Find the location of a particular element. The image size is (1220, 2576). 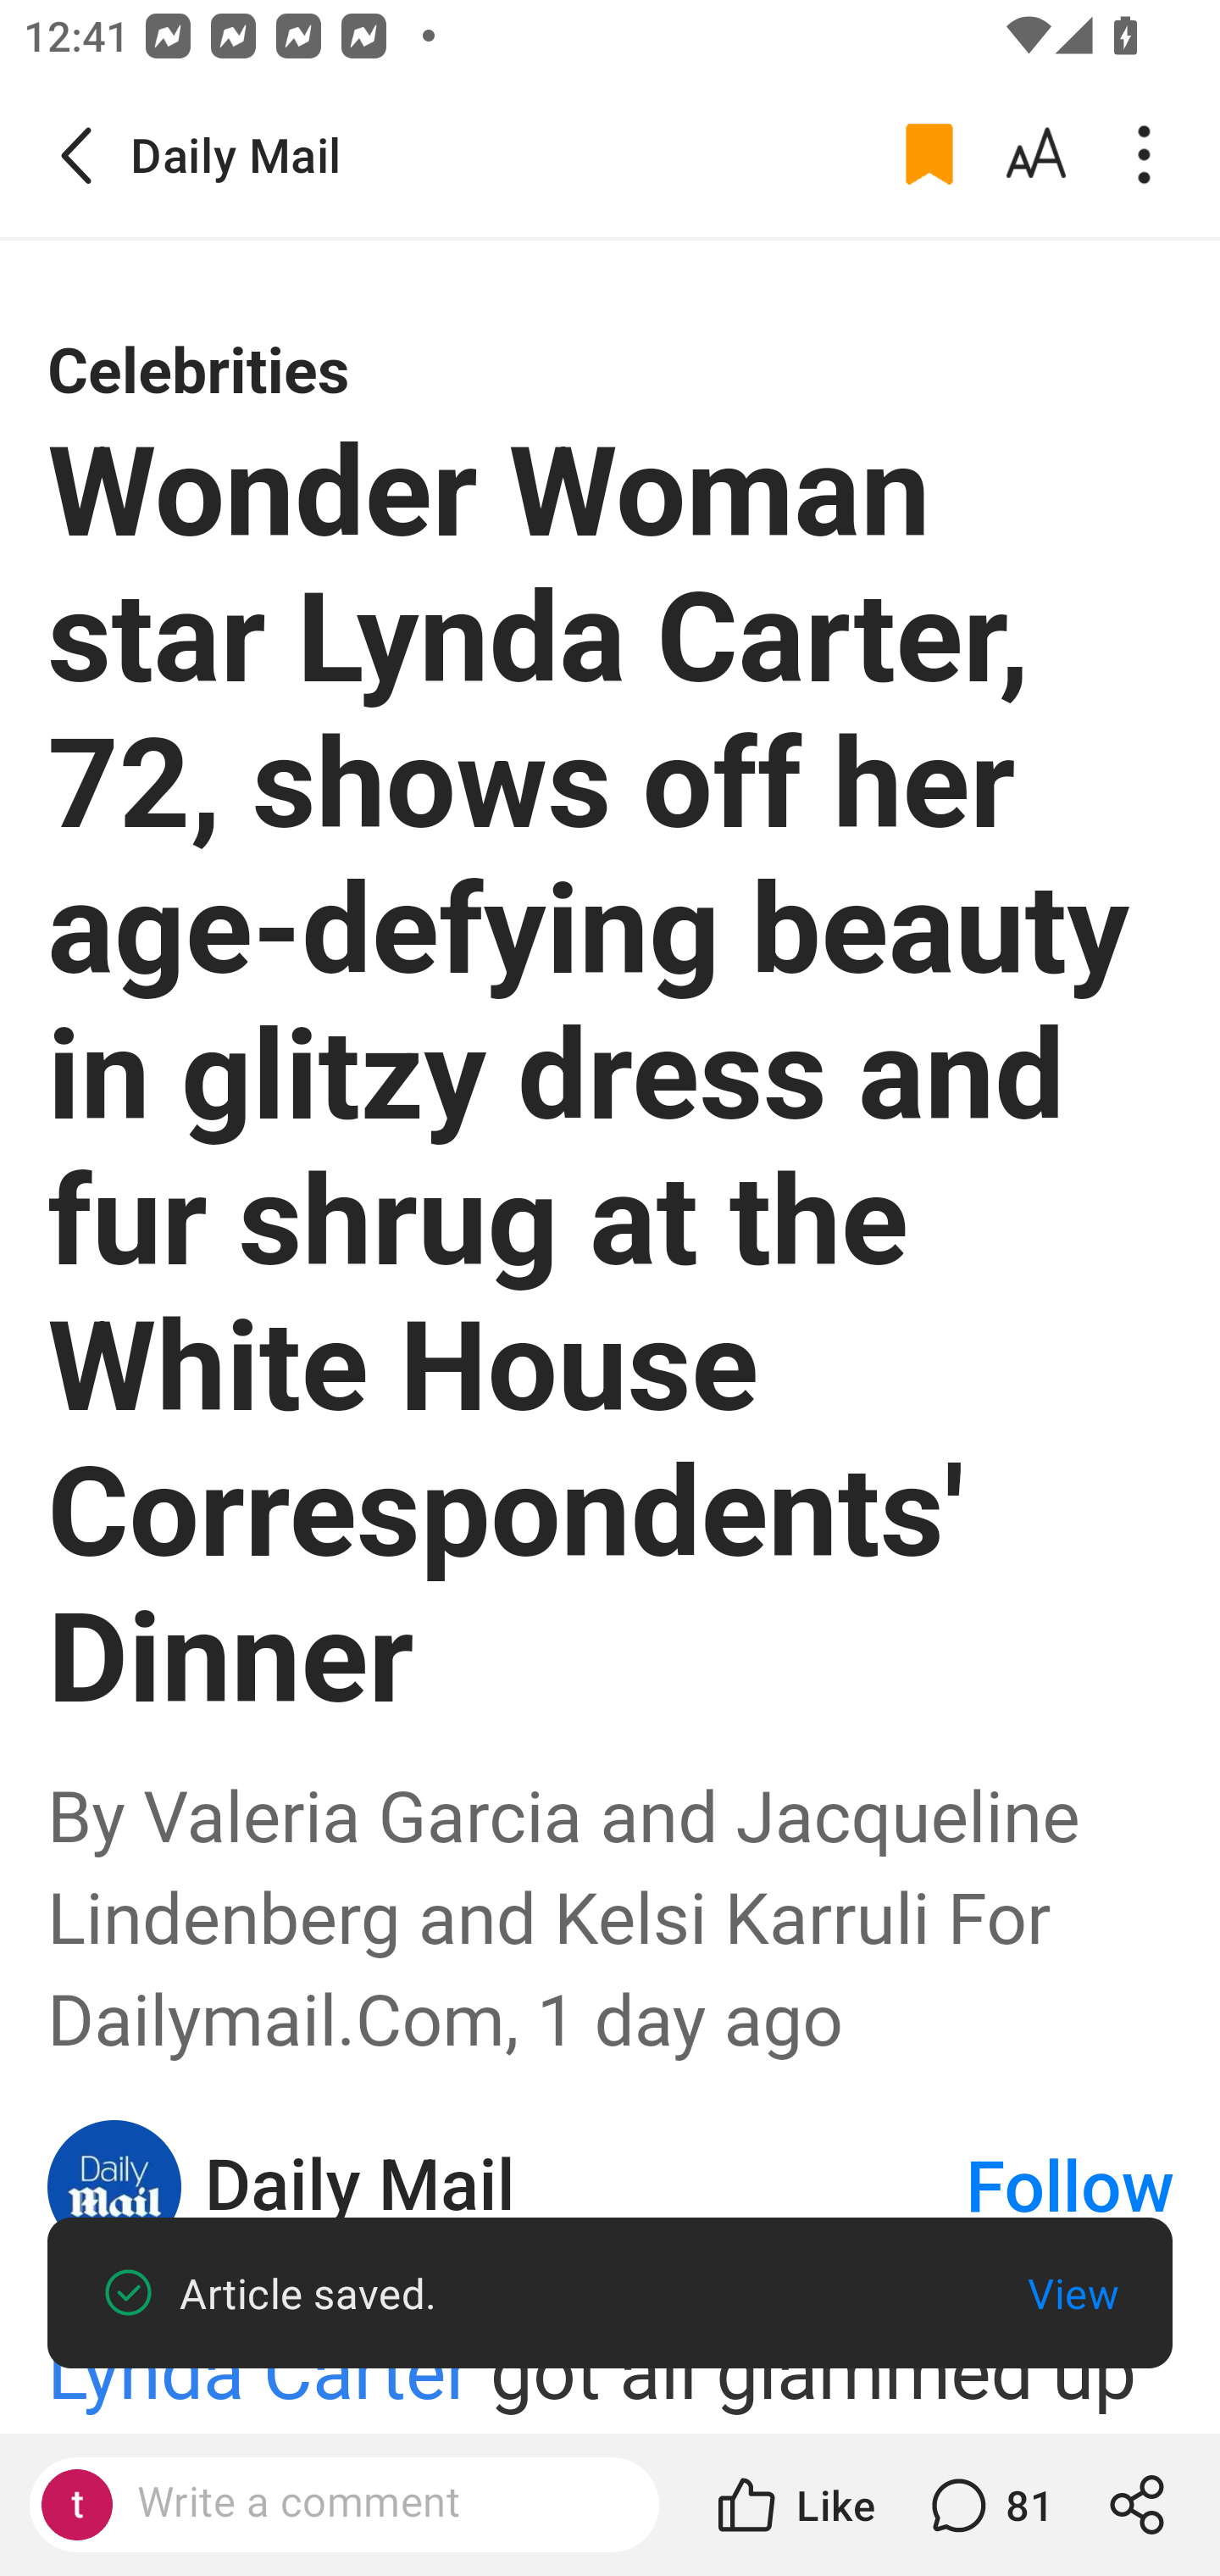

Follow is located at coordinates (1070, 2188).